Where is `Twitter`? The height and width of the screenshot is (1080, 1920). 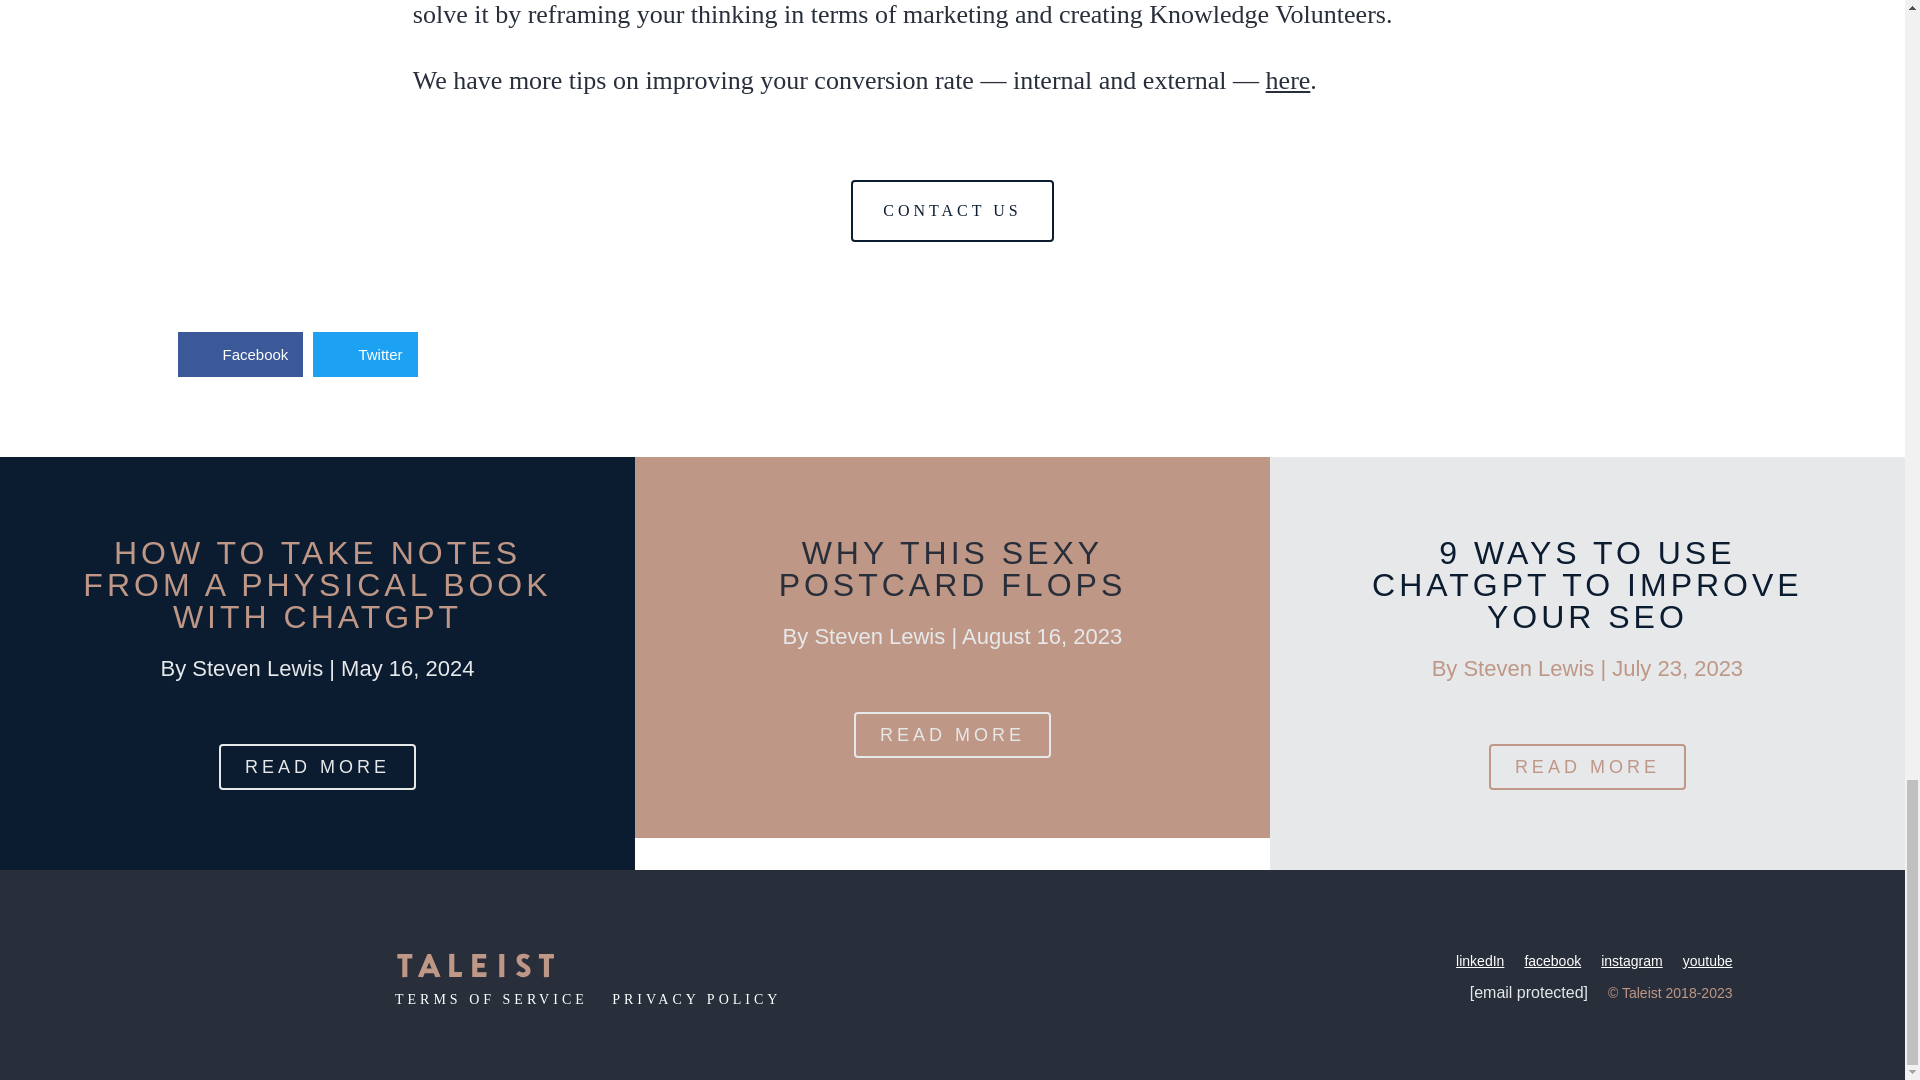
Twitter is located at coordinates (364, 354).